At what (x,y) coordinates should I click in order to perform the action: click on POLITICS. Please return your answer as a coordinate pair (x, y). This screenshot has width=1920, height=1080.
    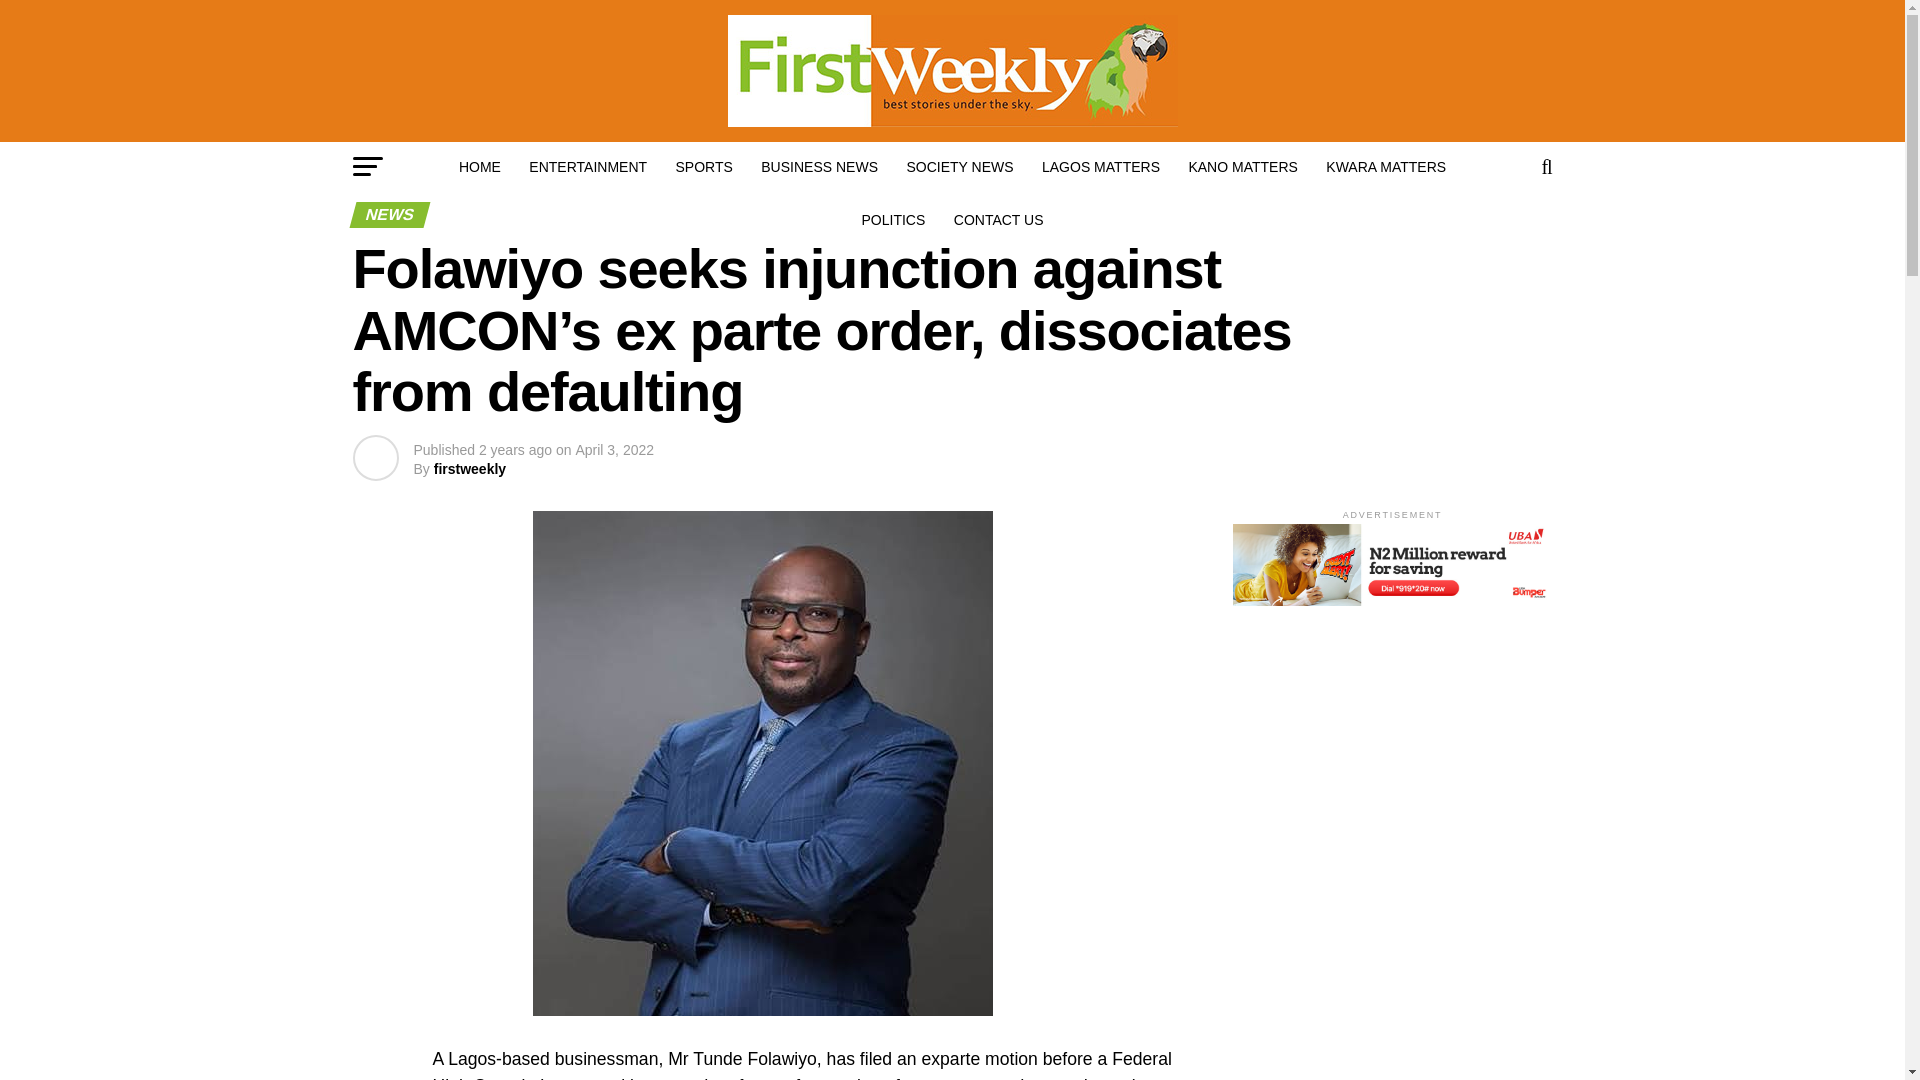
    Looking at the image, I should click on (894, 220).